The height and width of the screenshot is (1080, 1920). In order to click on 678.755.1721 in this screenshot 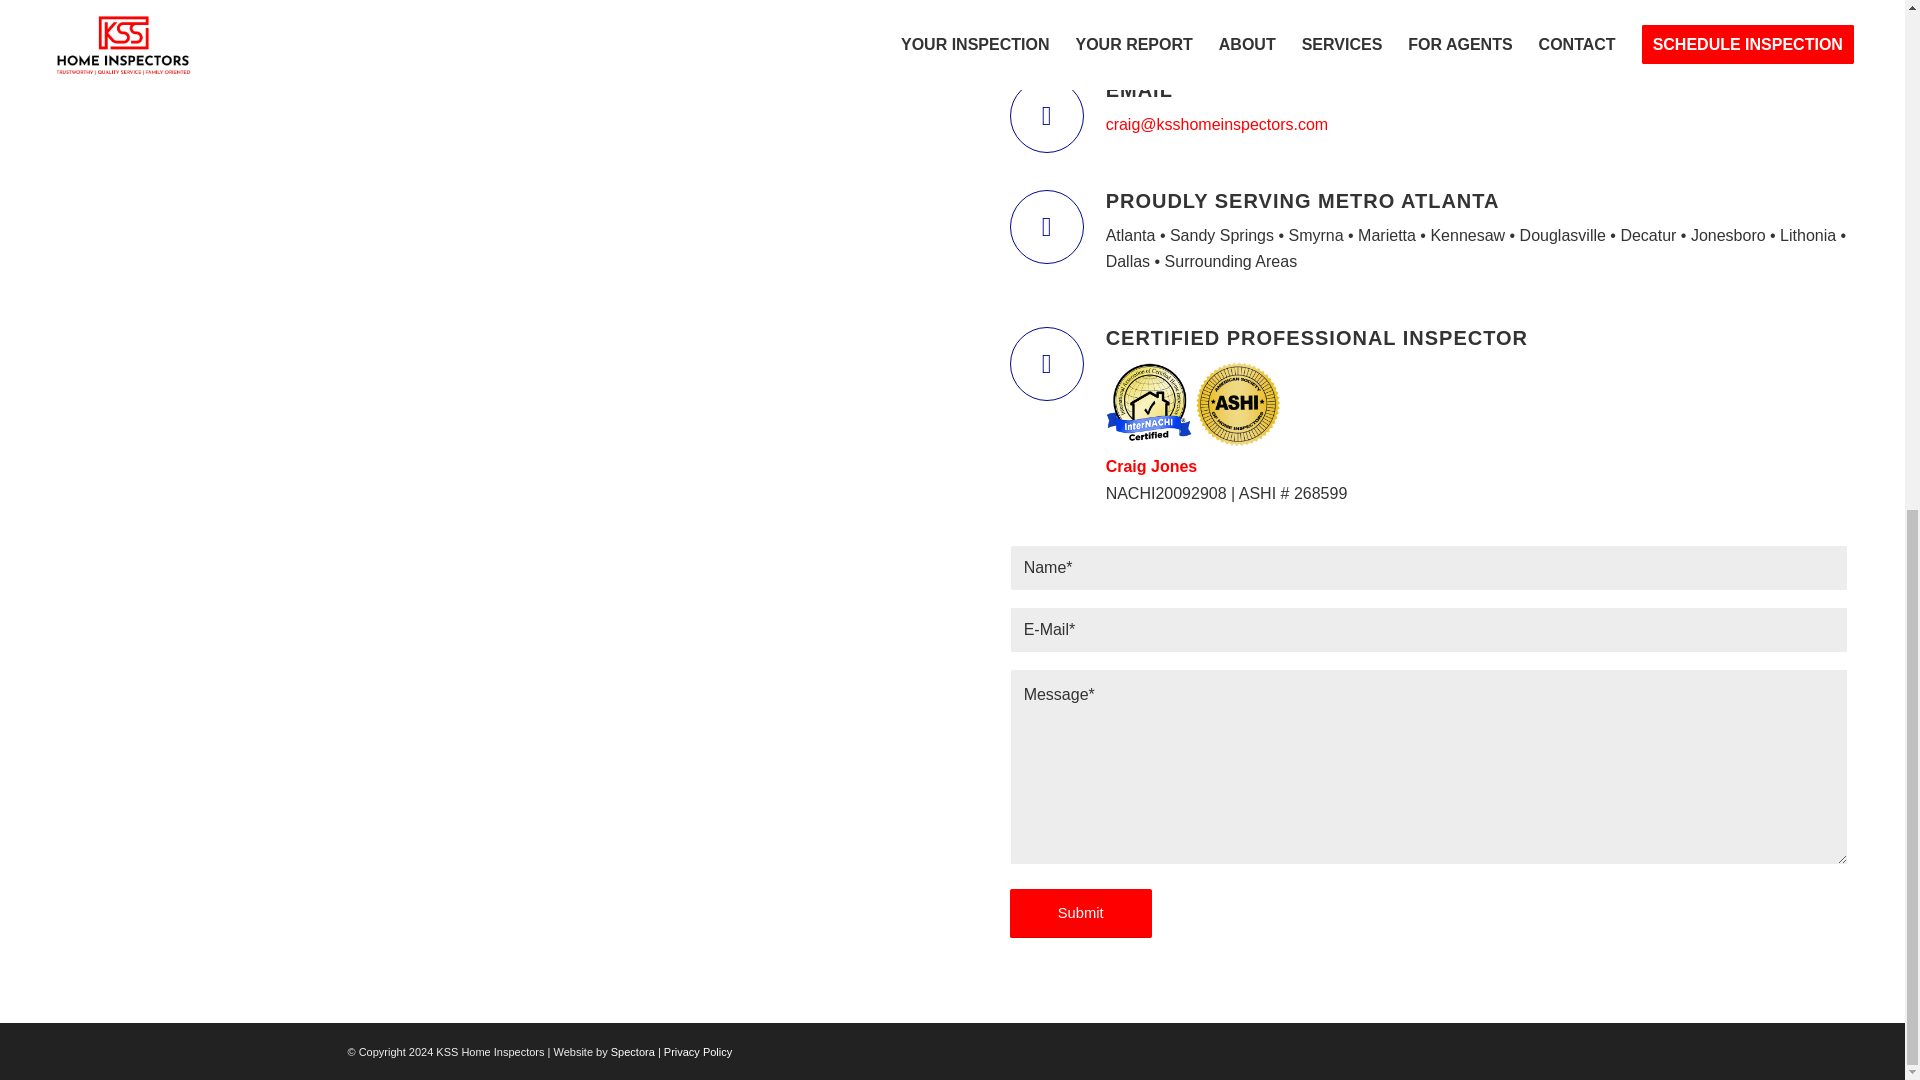, I will do `click(1154, 33)`.